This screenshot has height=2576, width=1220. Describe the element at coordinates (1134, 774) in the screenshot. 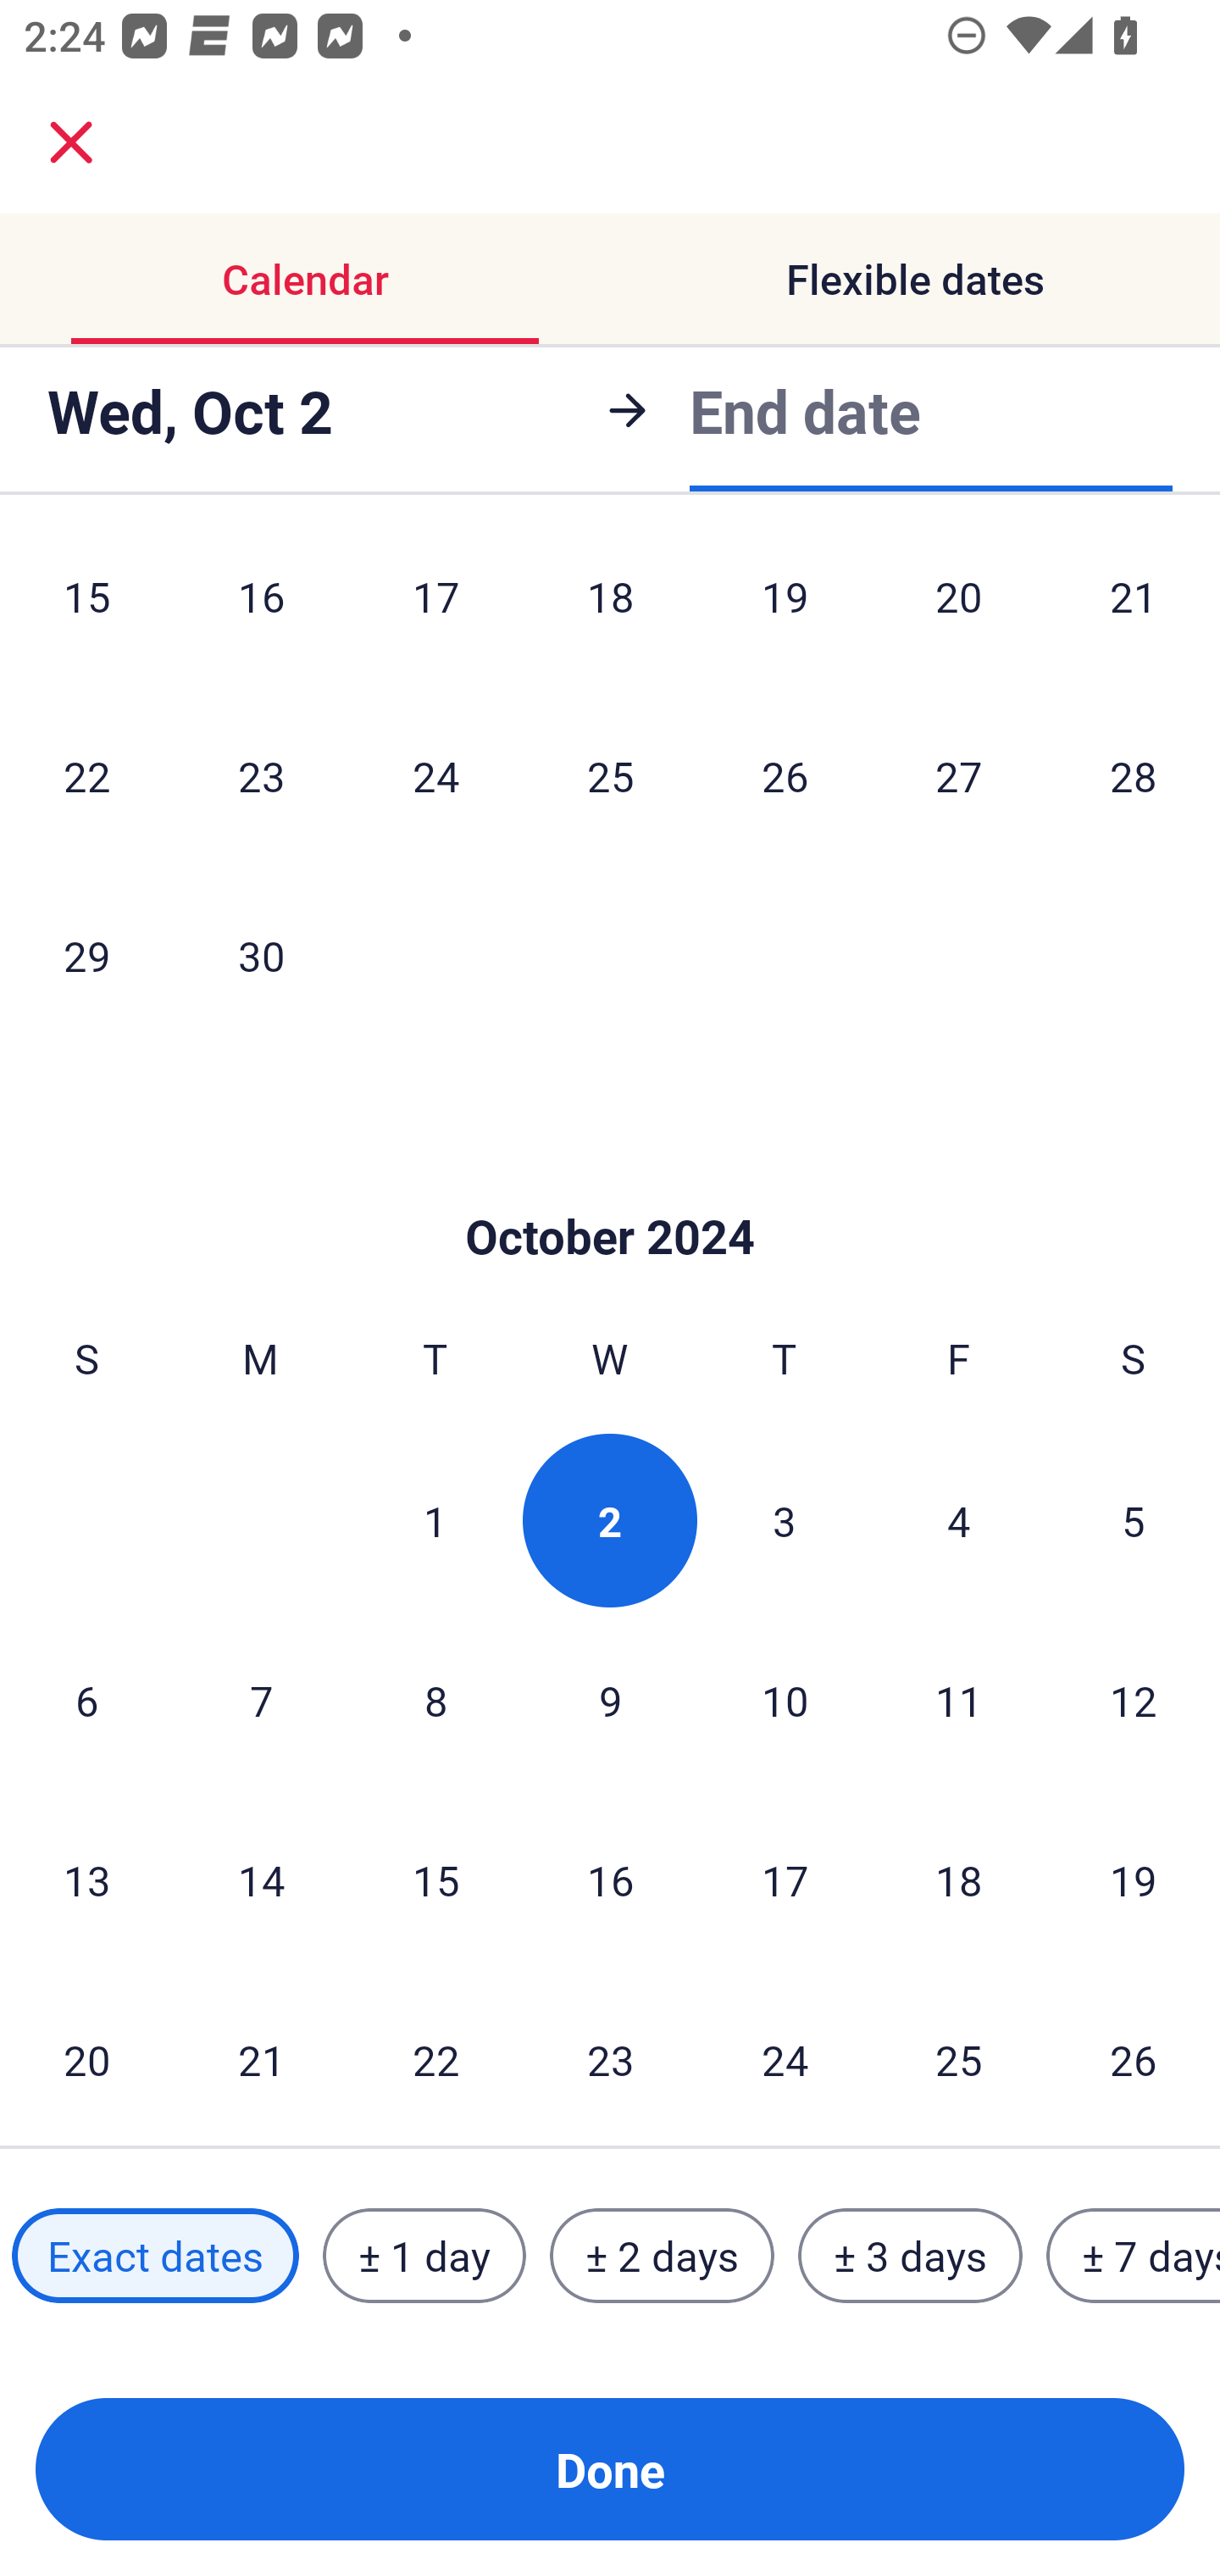

I see `28 Saturday, September 28, 2024` at that location.